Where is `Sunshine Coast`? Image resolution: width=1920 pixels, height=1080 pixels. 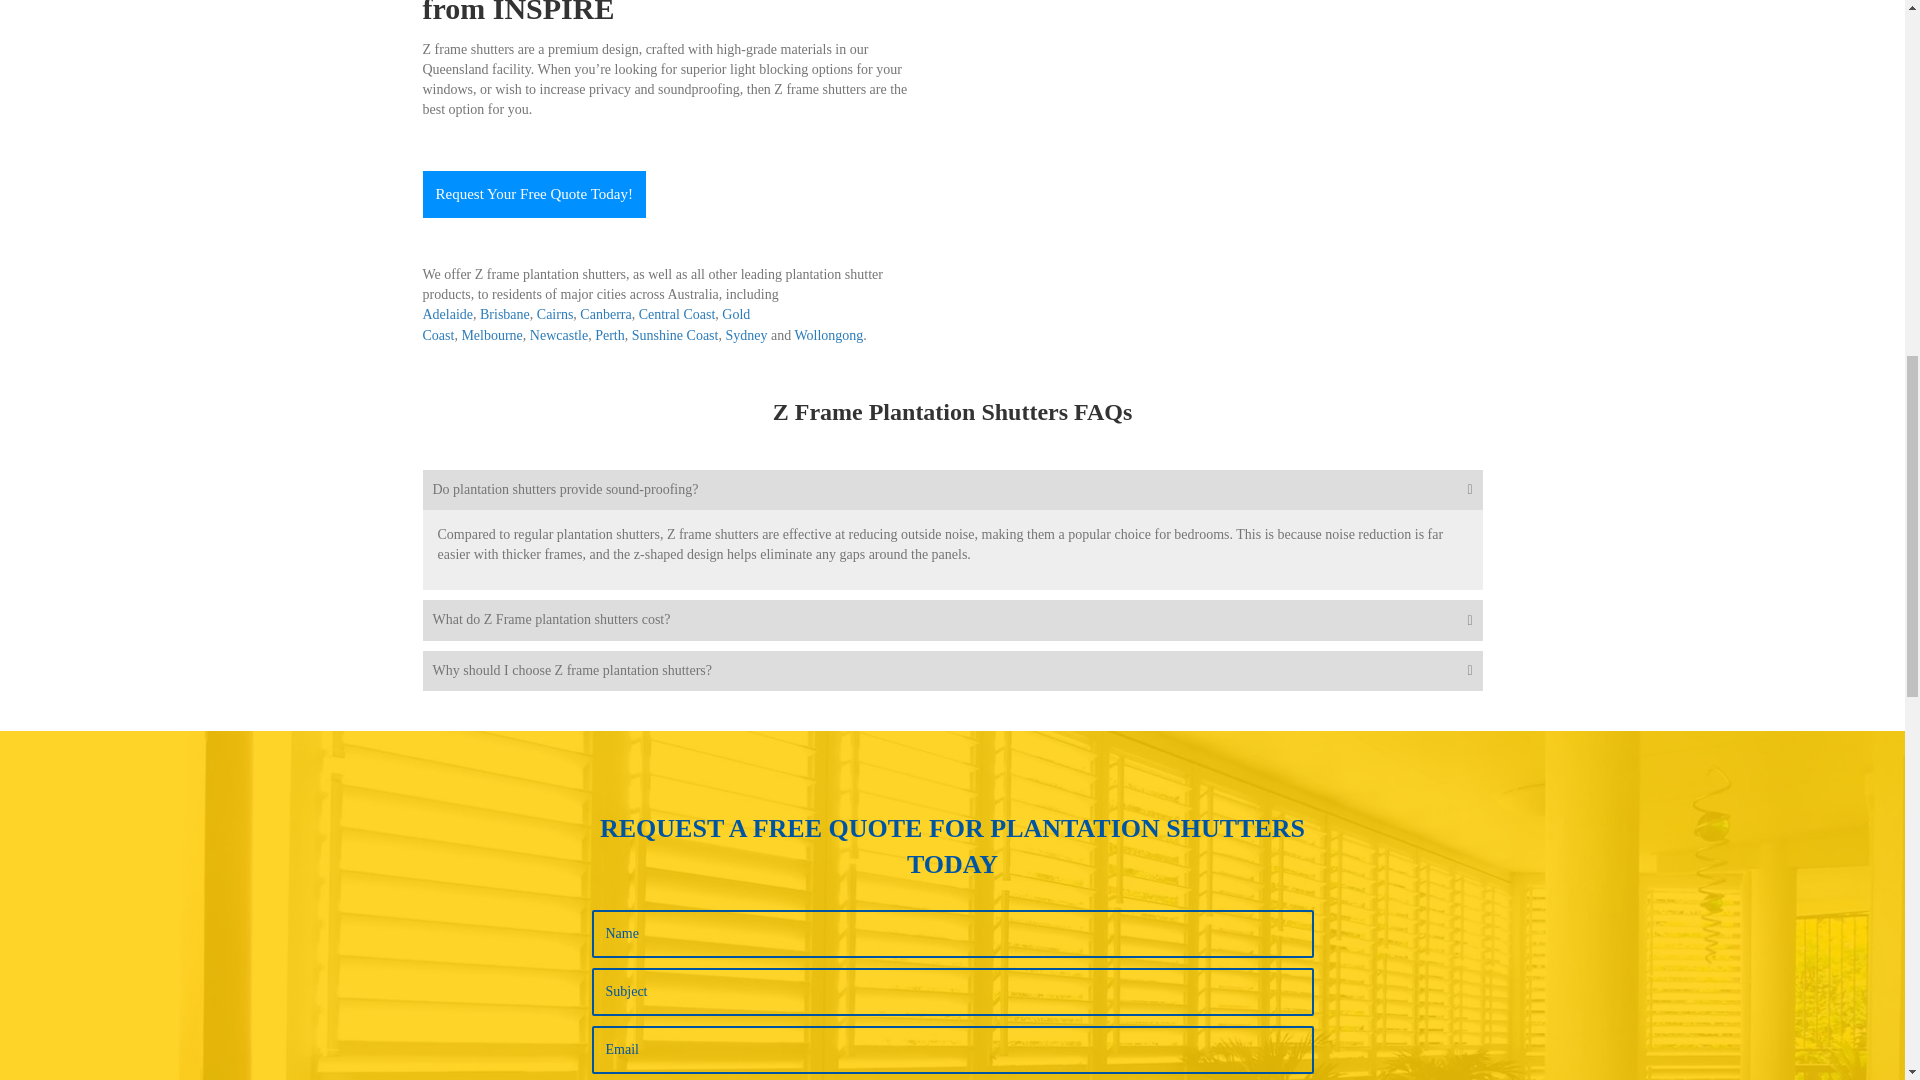 Sunshine Coast is located at coordinates (674, 336).